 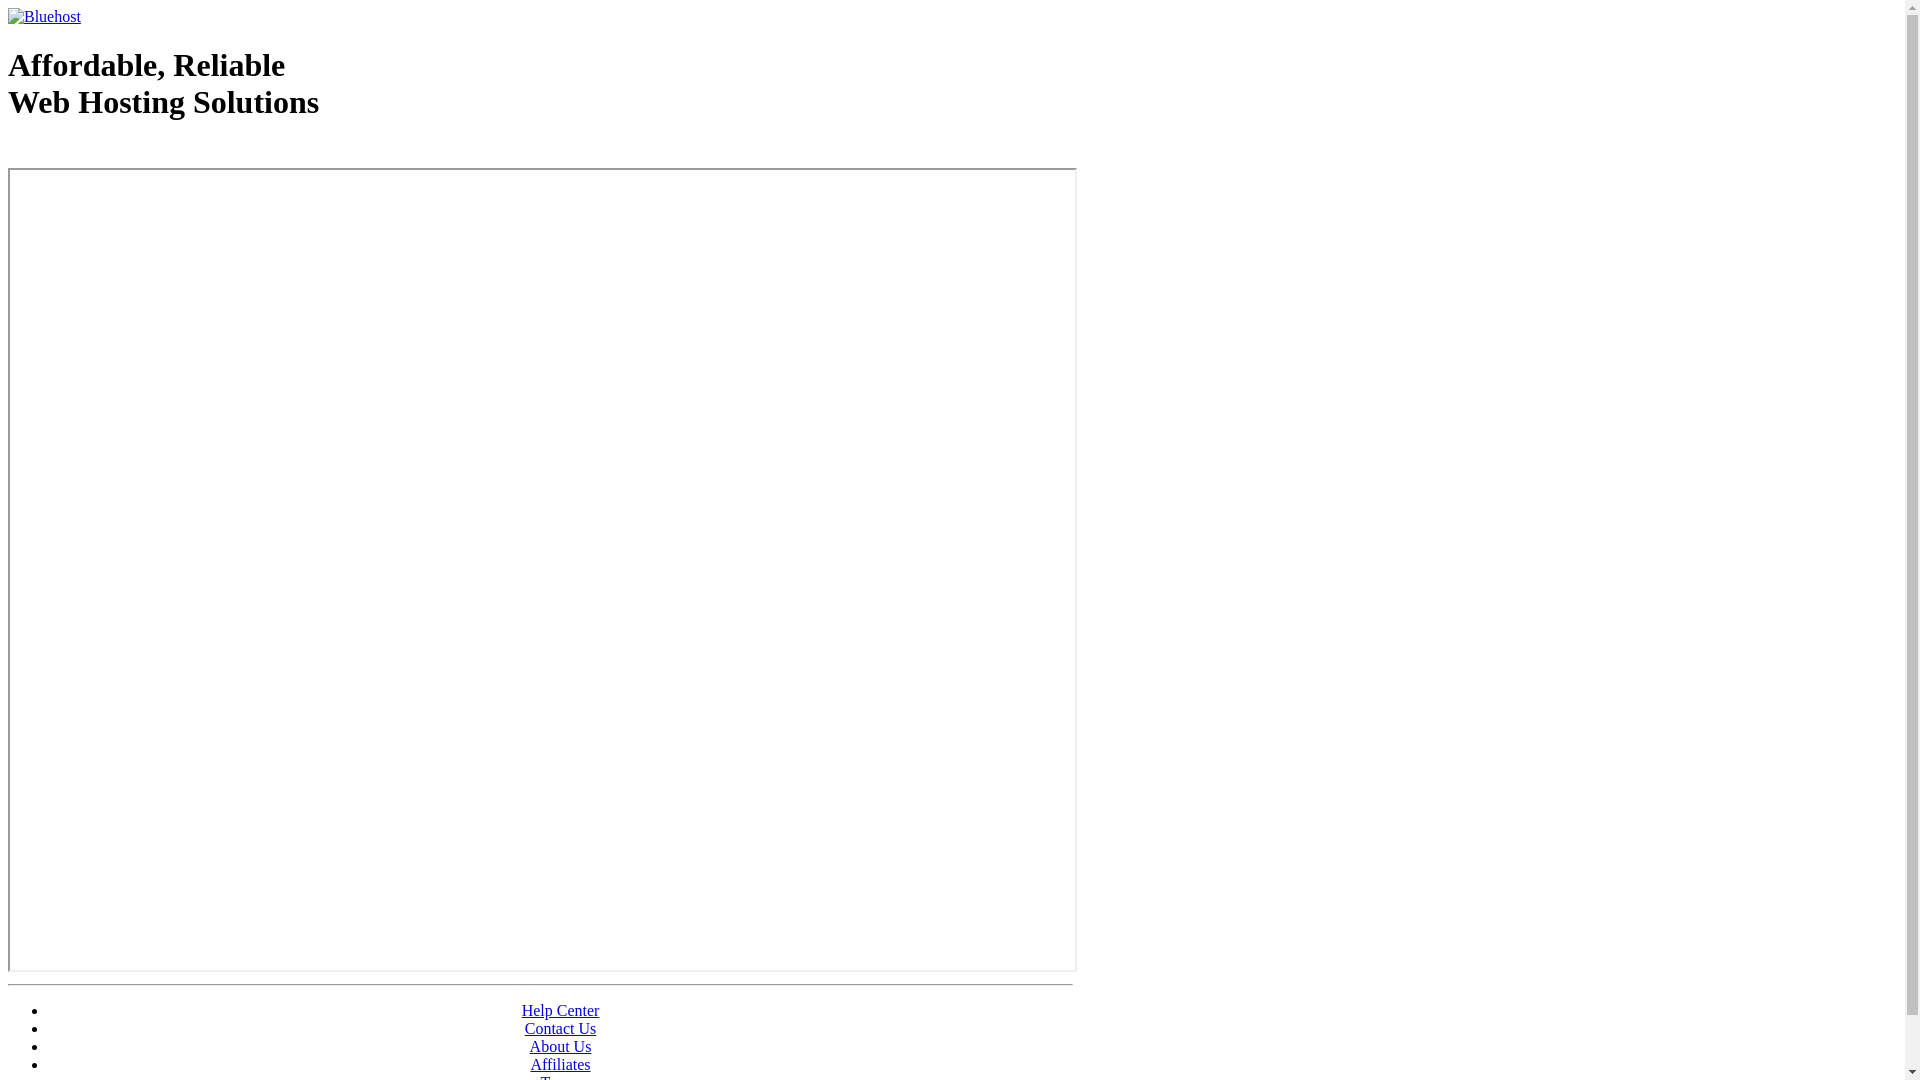 What do you see at coordinates (560, 1064) in the screenshot?
I see `Affiliates` at bounding box center [560, 1064].